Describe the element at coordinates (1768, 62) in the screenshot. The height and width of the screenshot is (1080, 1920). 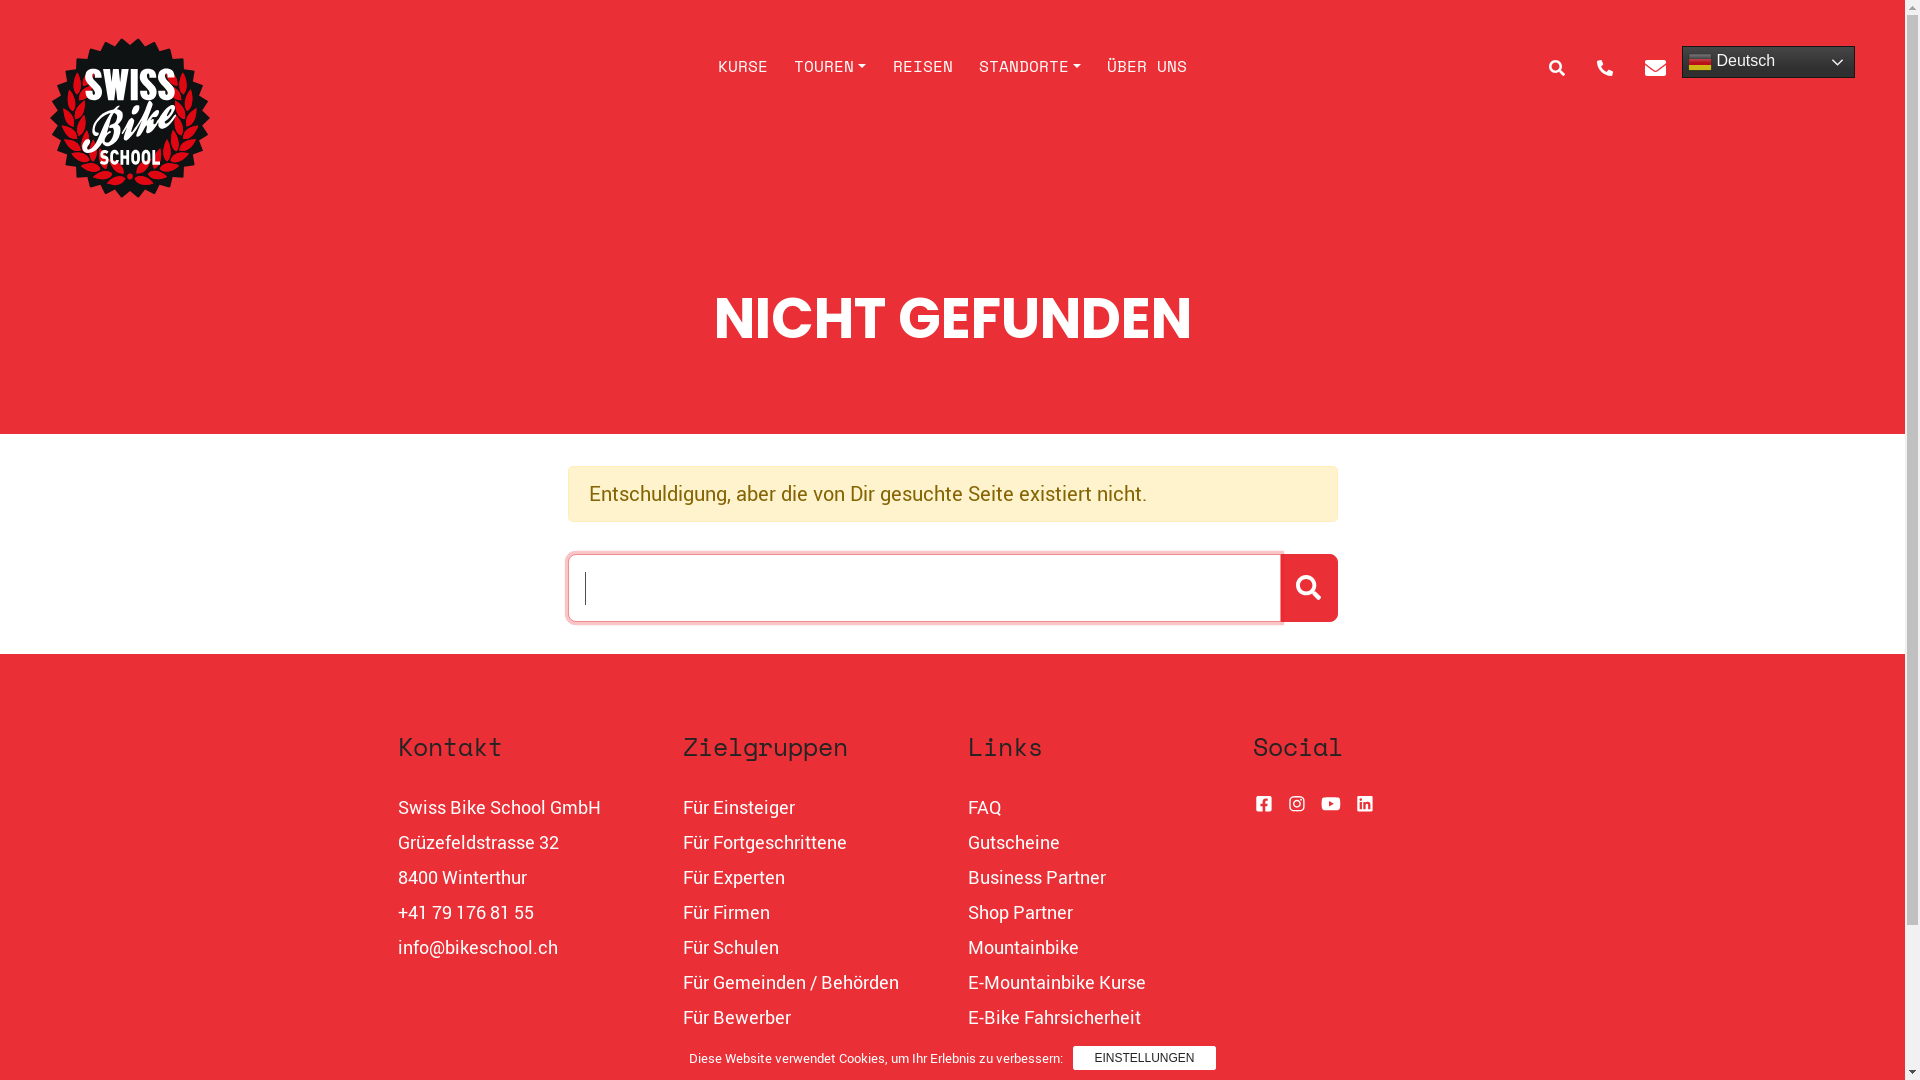
I see `Deutsch` at that location.